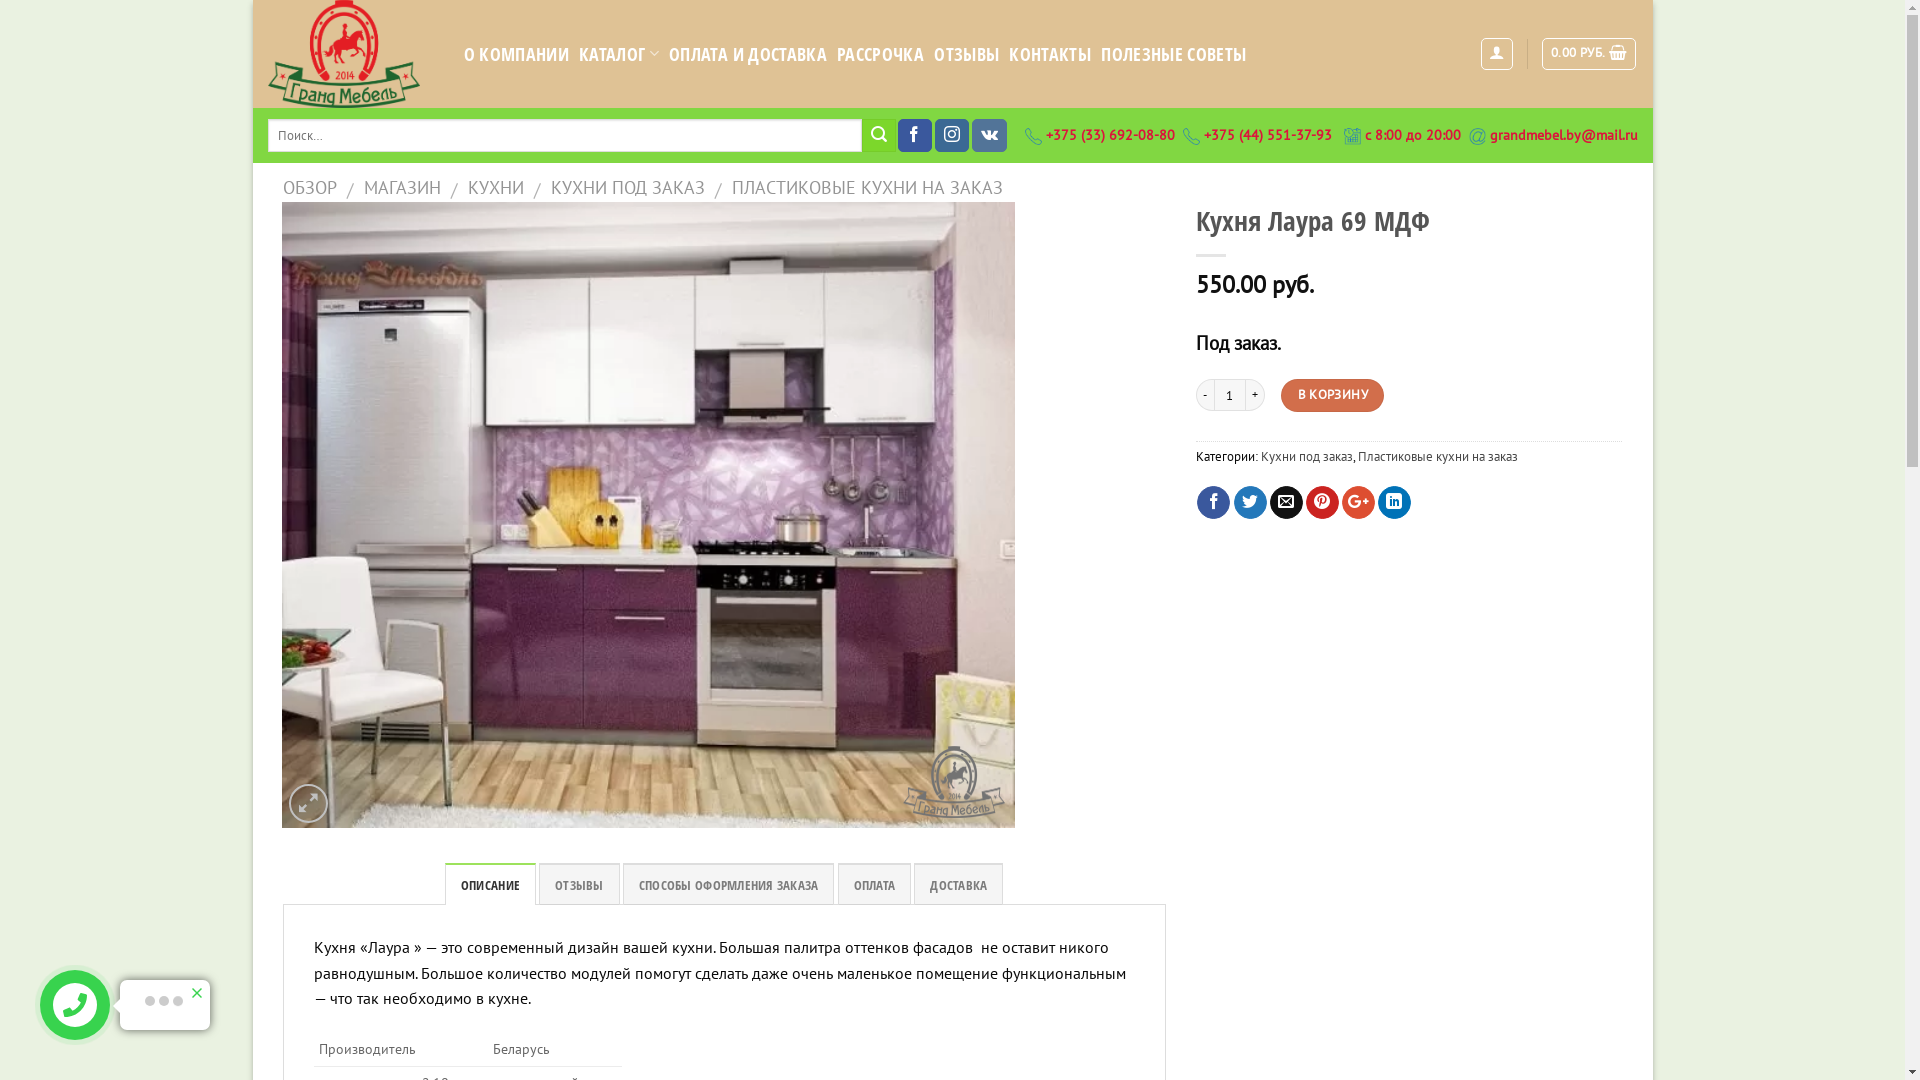 The width and height of the screenshot is (1920, 1080). Describe the element at coordinates (1110, 135) in the screenshot. I see `+375 (33) 692-08-80` at that location.